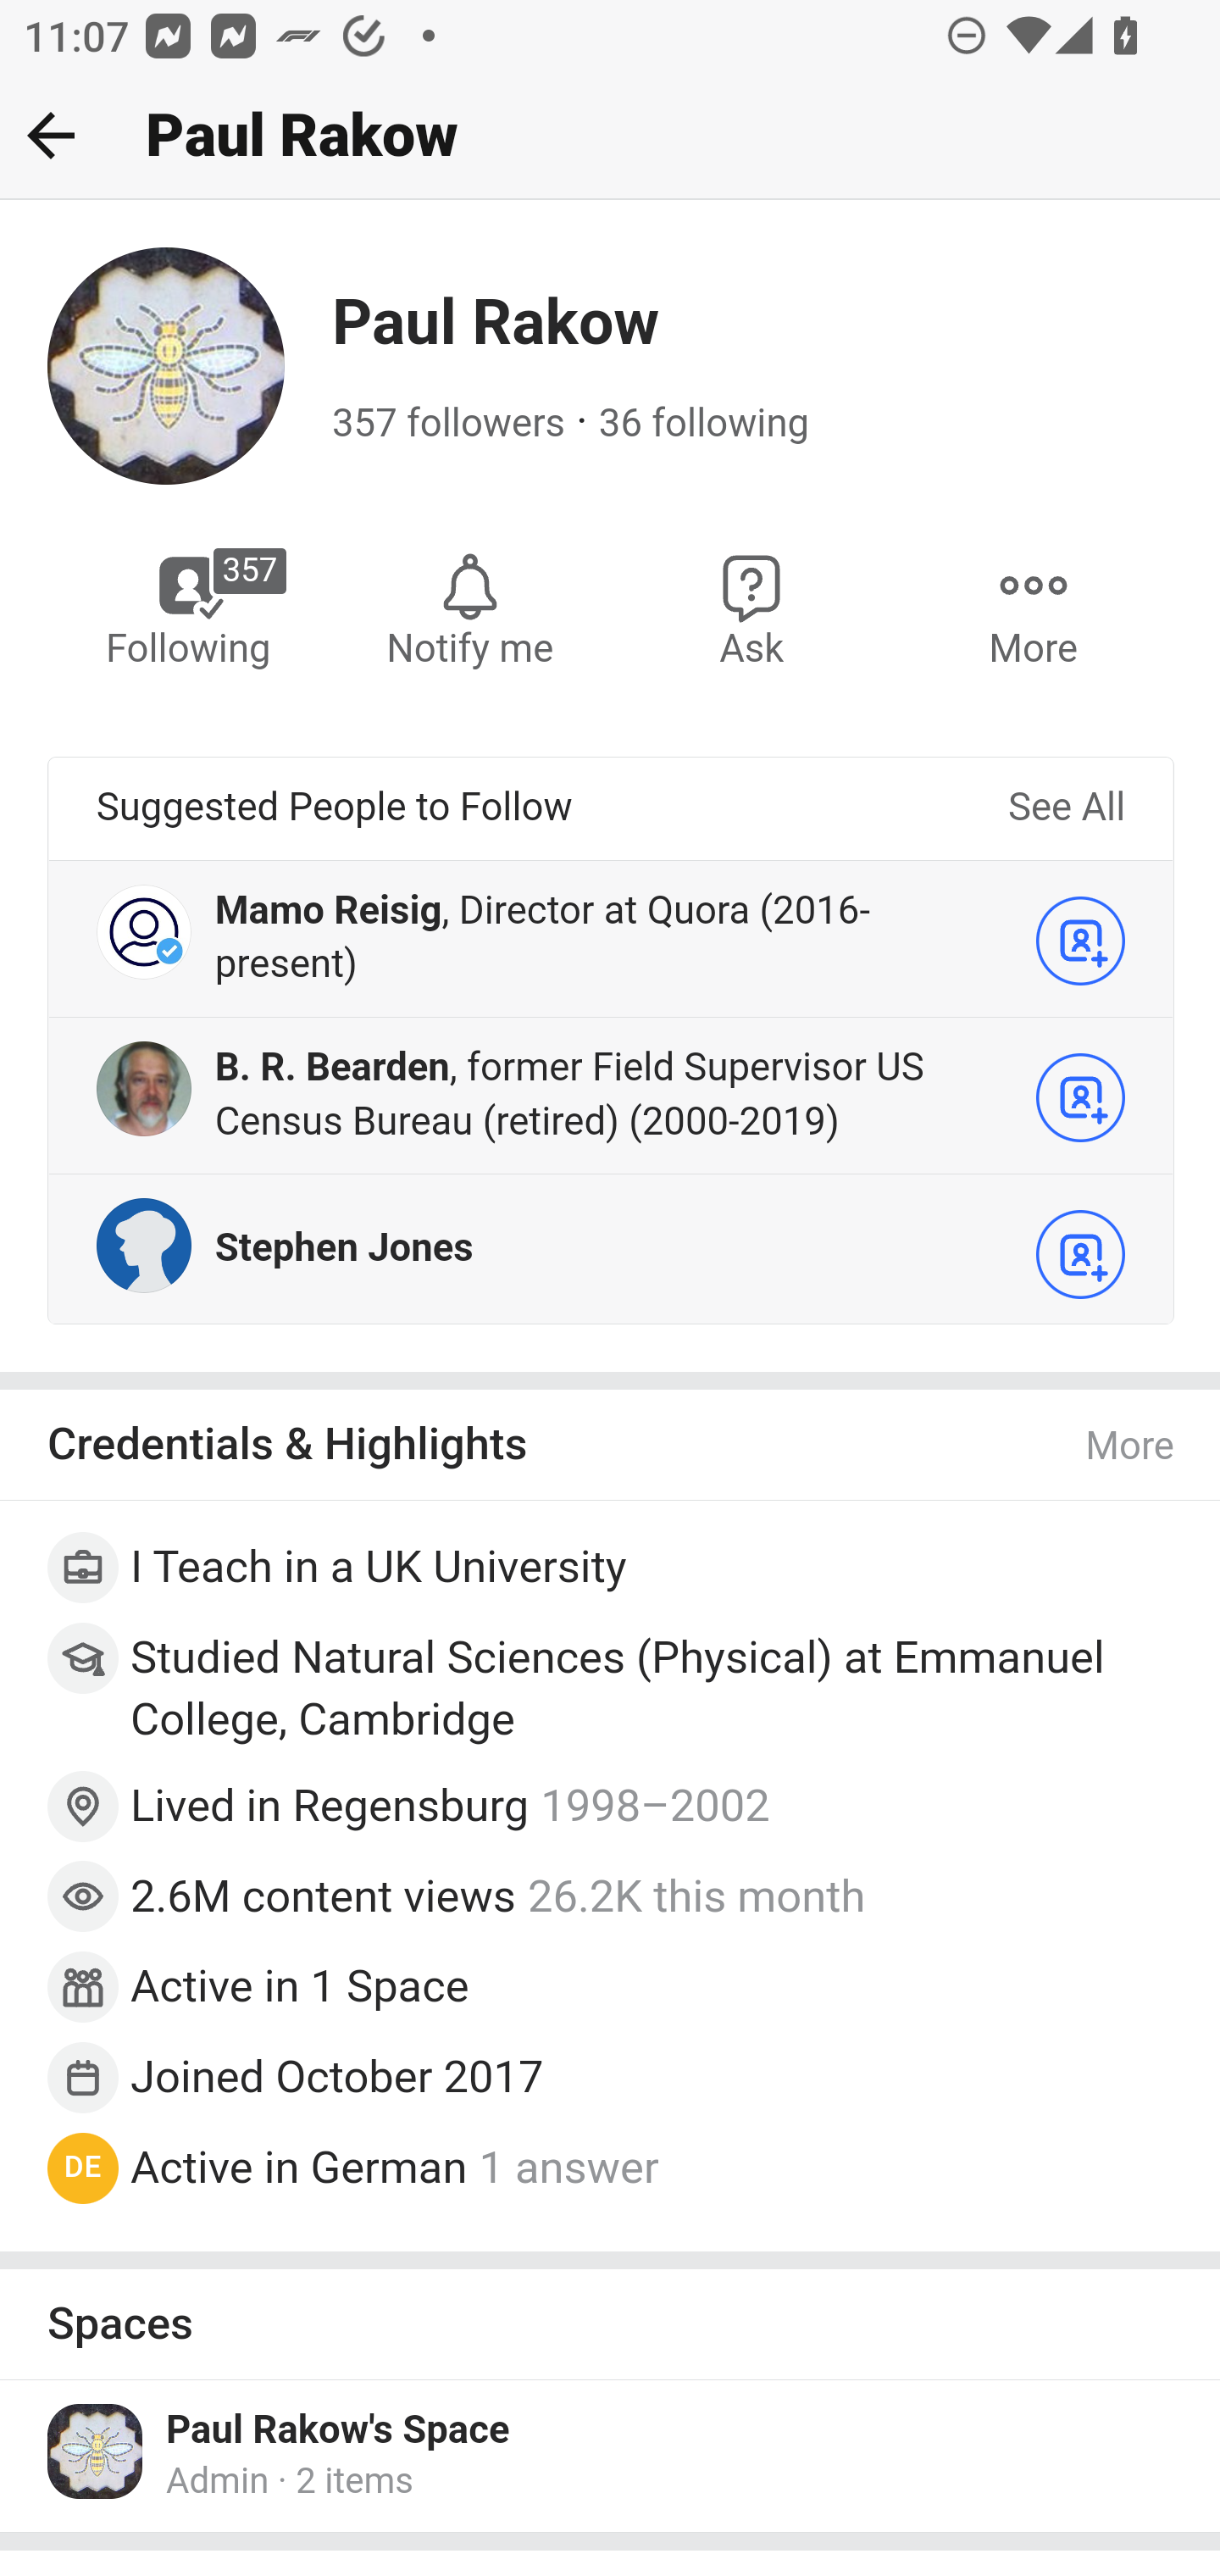  Describe the element at coordinates (144, 1086) in the screenshot. I see `Profile photo for B. R. Bearden` at that location.